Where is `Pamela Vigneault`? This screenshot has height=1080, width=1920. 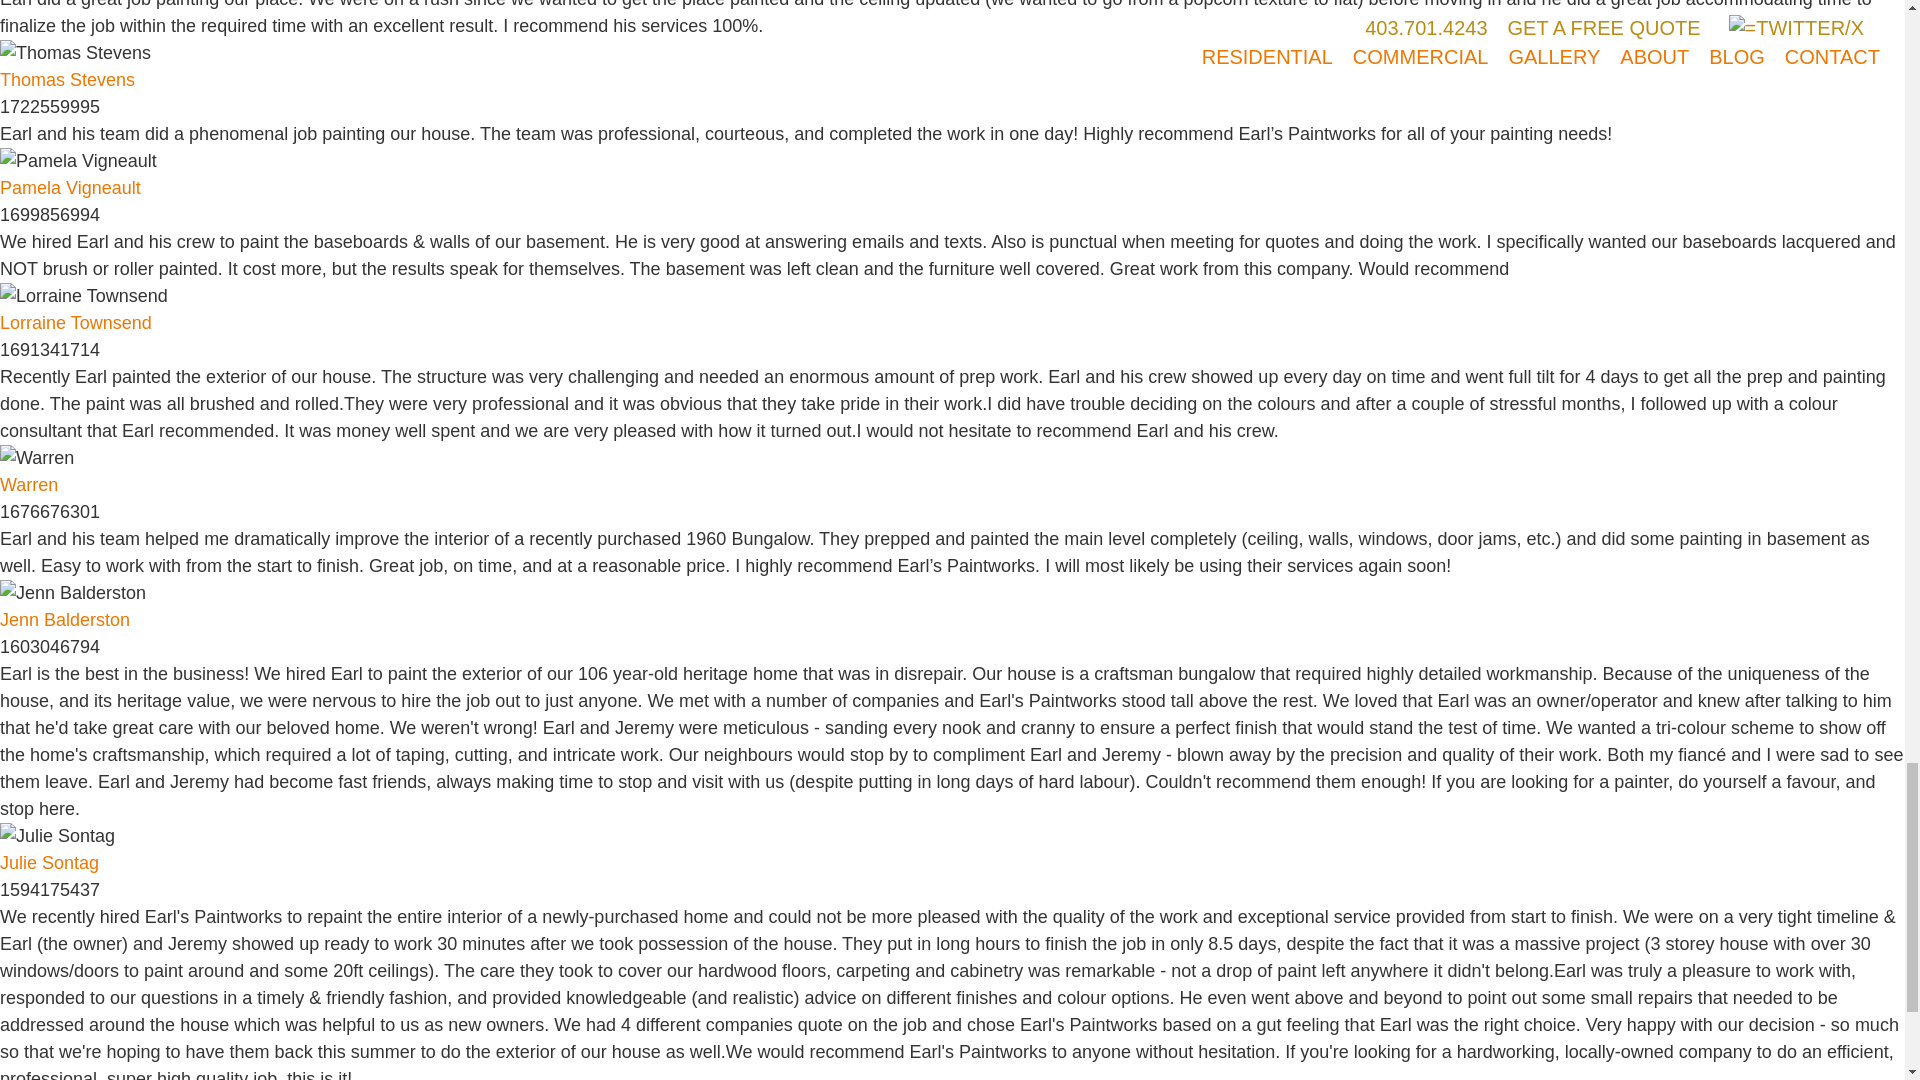 Pamela Vigneault is located at coordinates (70, 188).